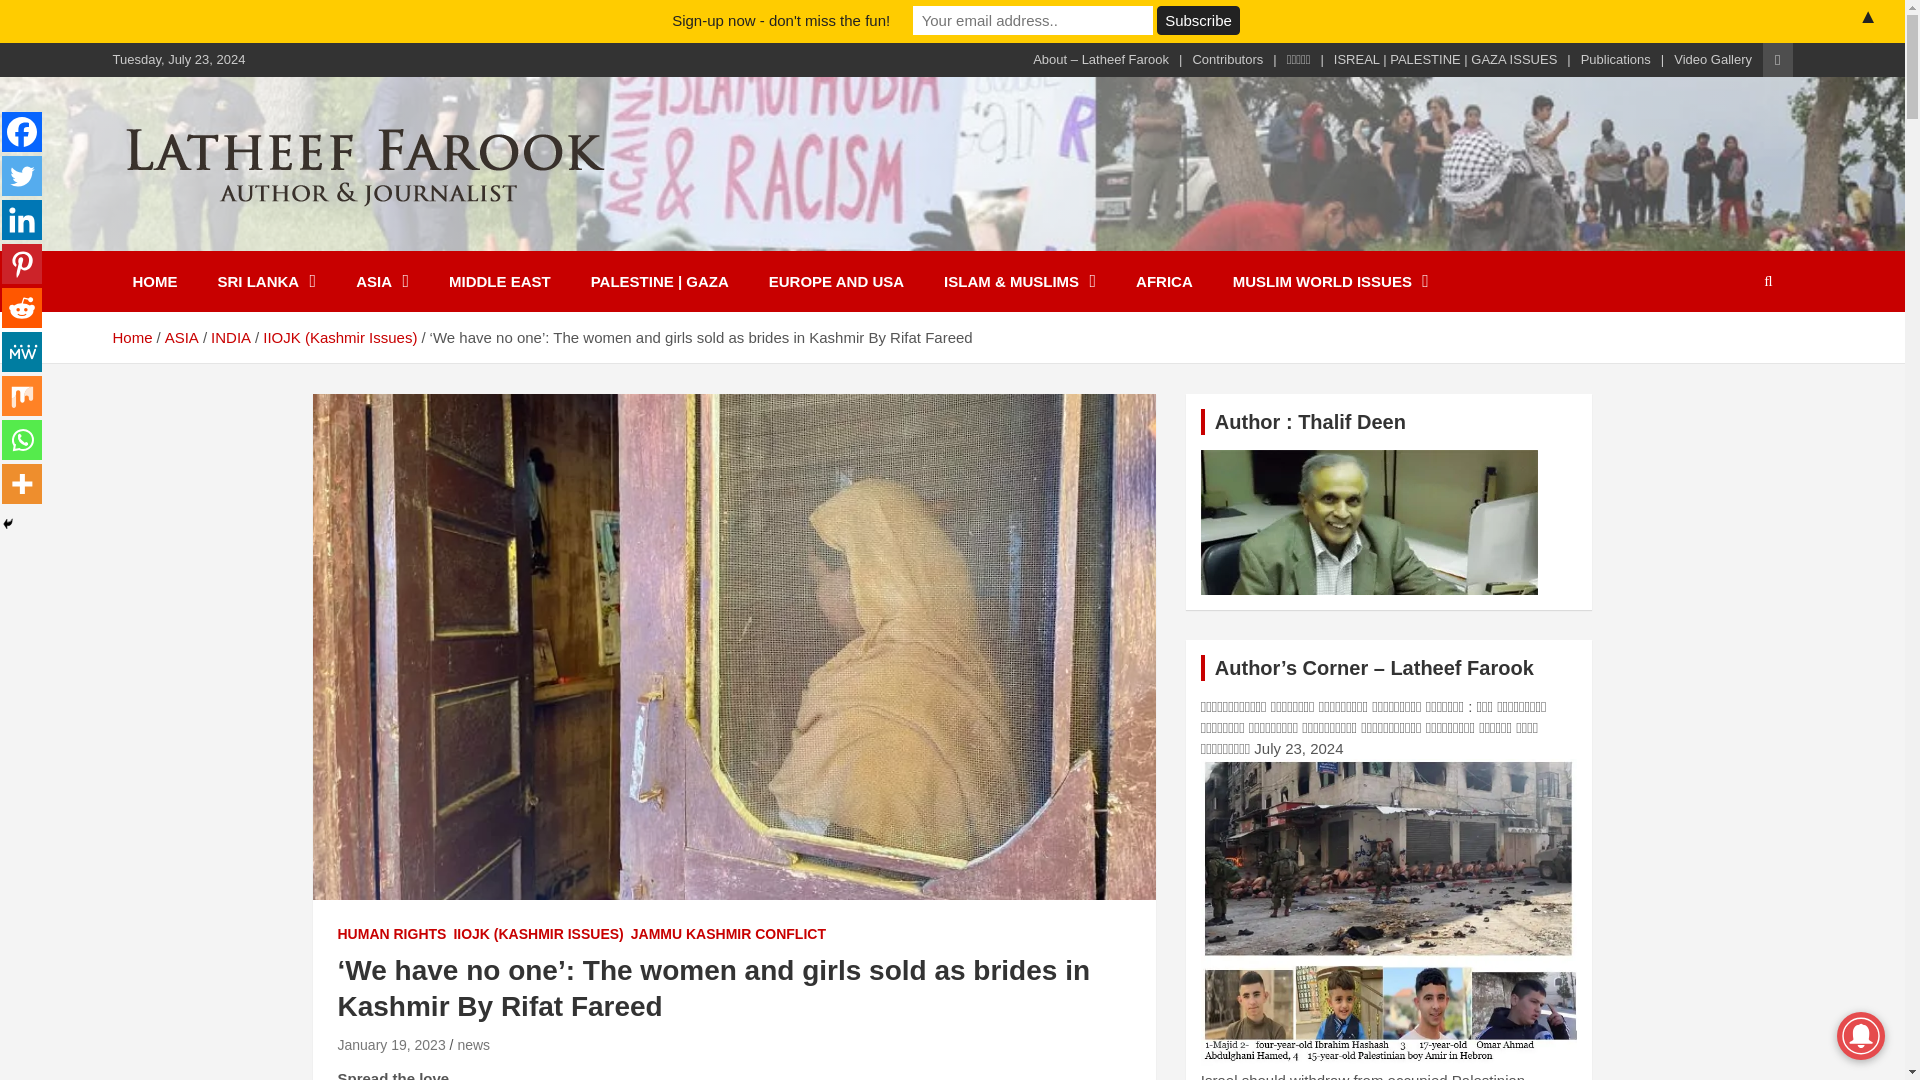 The image size is (1920, 1080). What do you see at coordinates (154, 281) in the screenshot?
I see `HOME` at bounding box center [154, 281].